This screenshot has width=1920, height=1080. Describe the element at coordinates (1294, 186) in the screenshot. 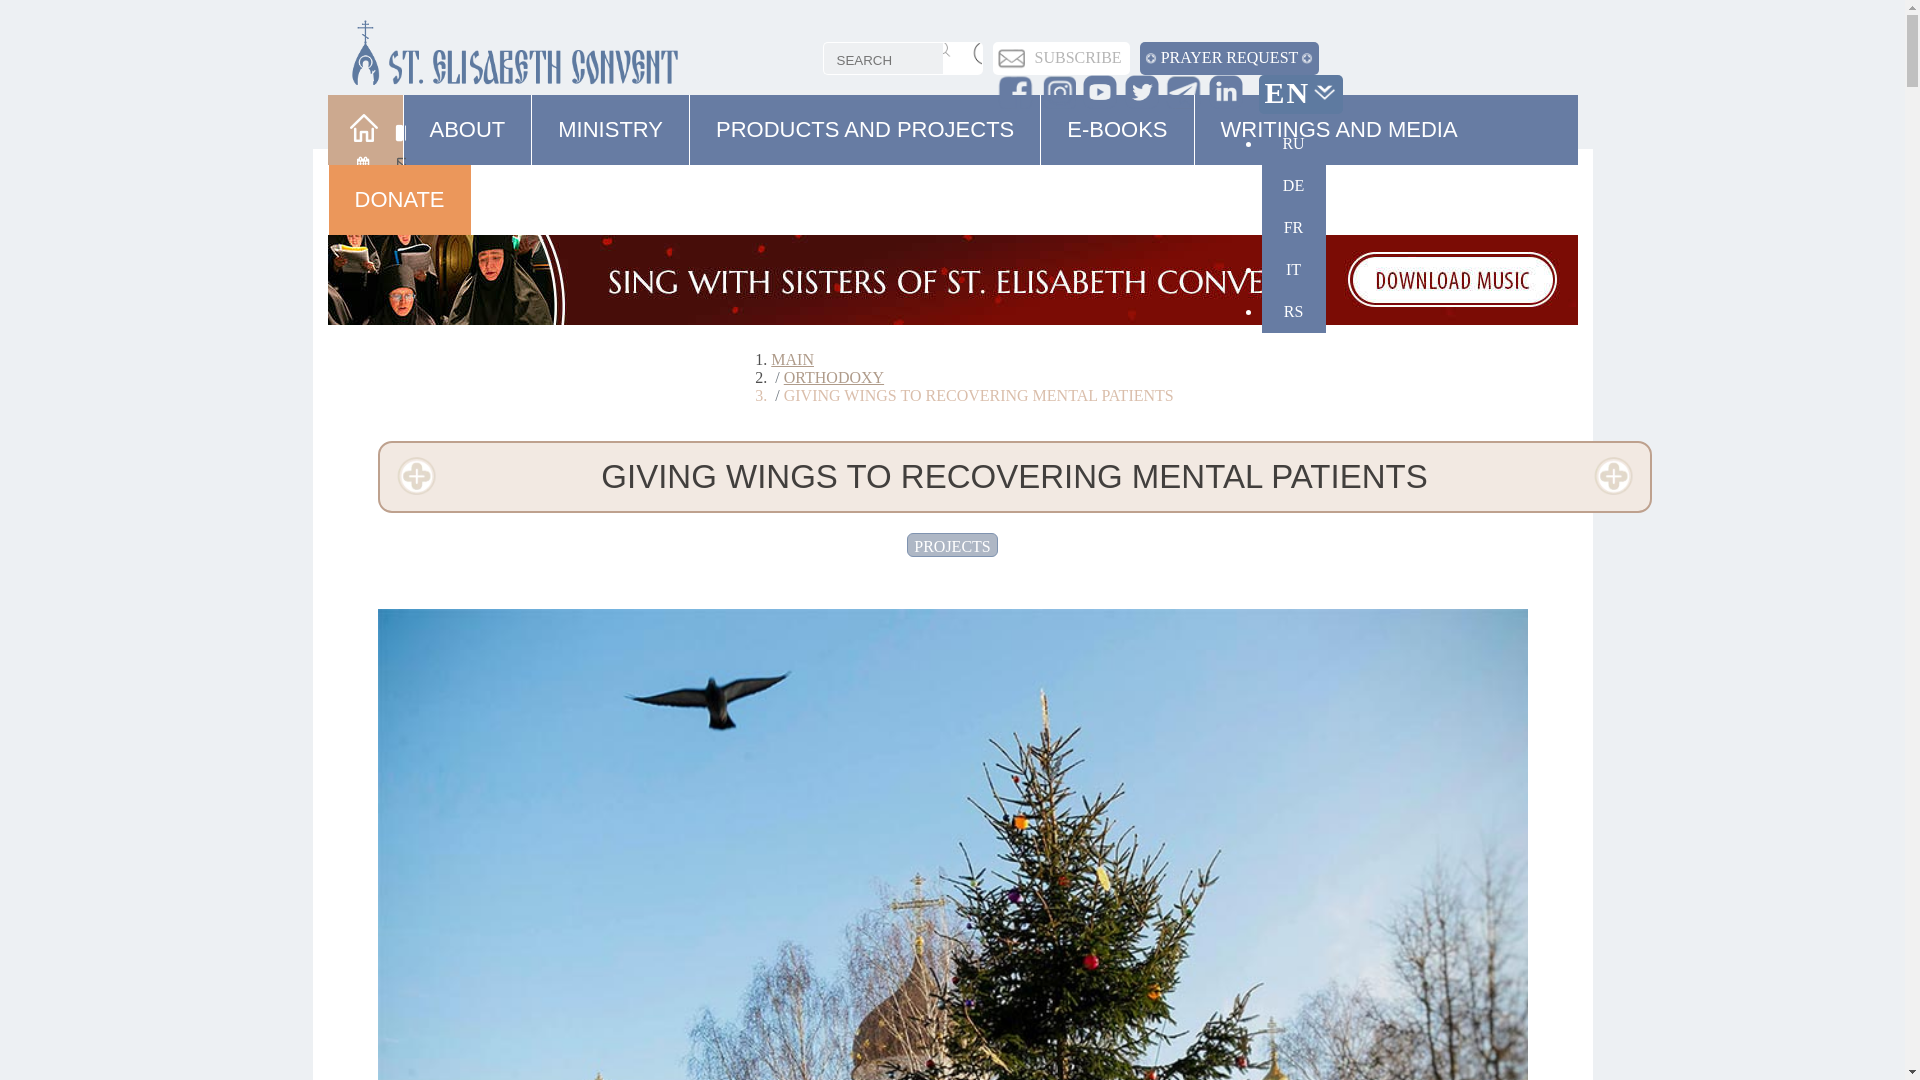

I see `DE` at that location.